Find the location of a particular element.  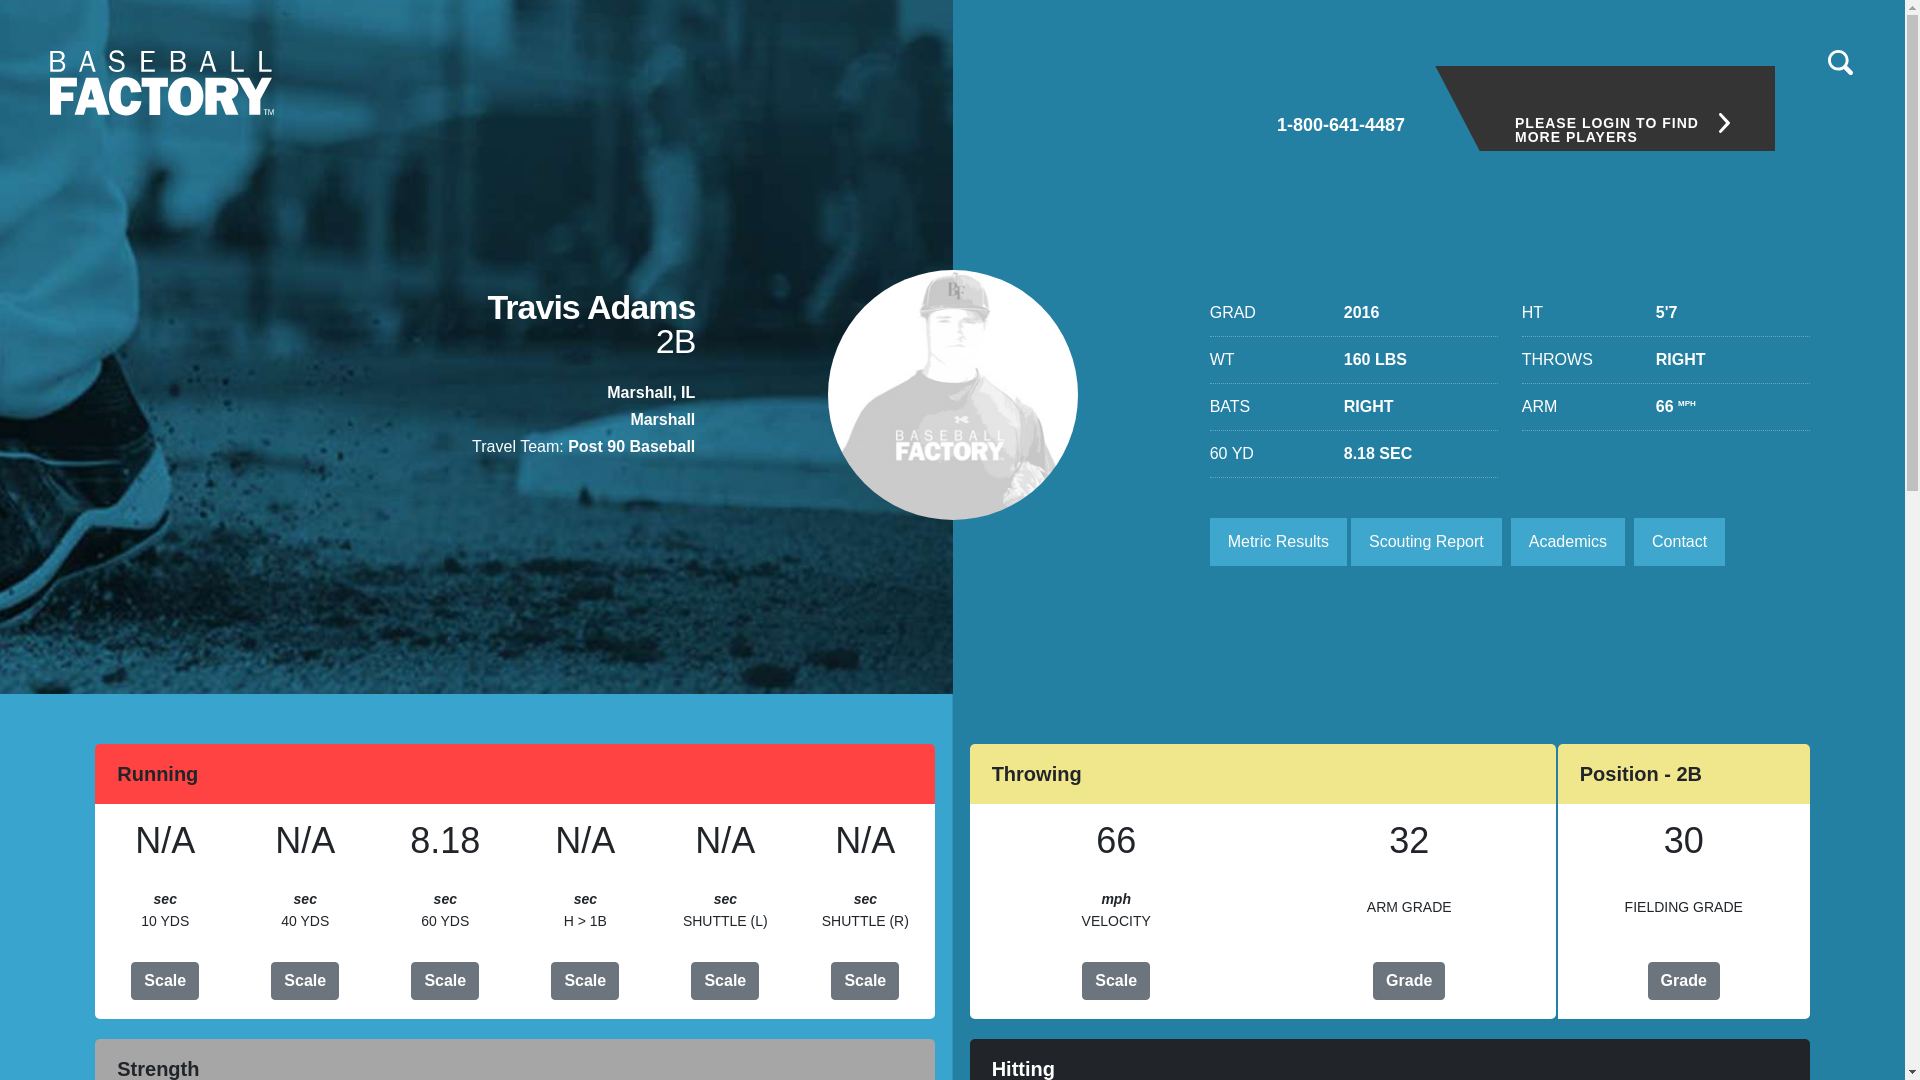

1-800-641-4487 is located at coordinates (1340, 99).